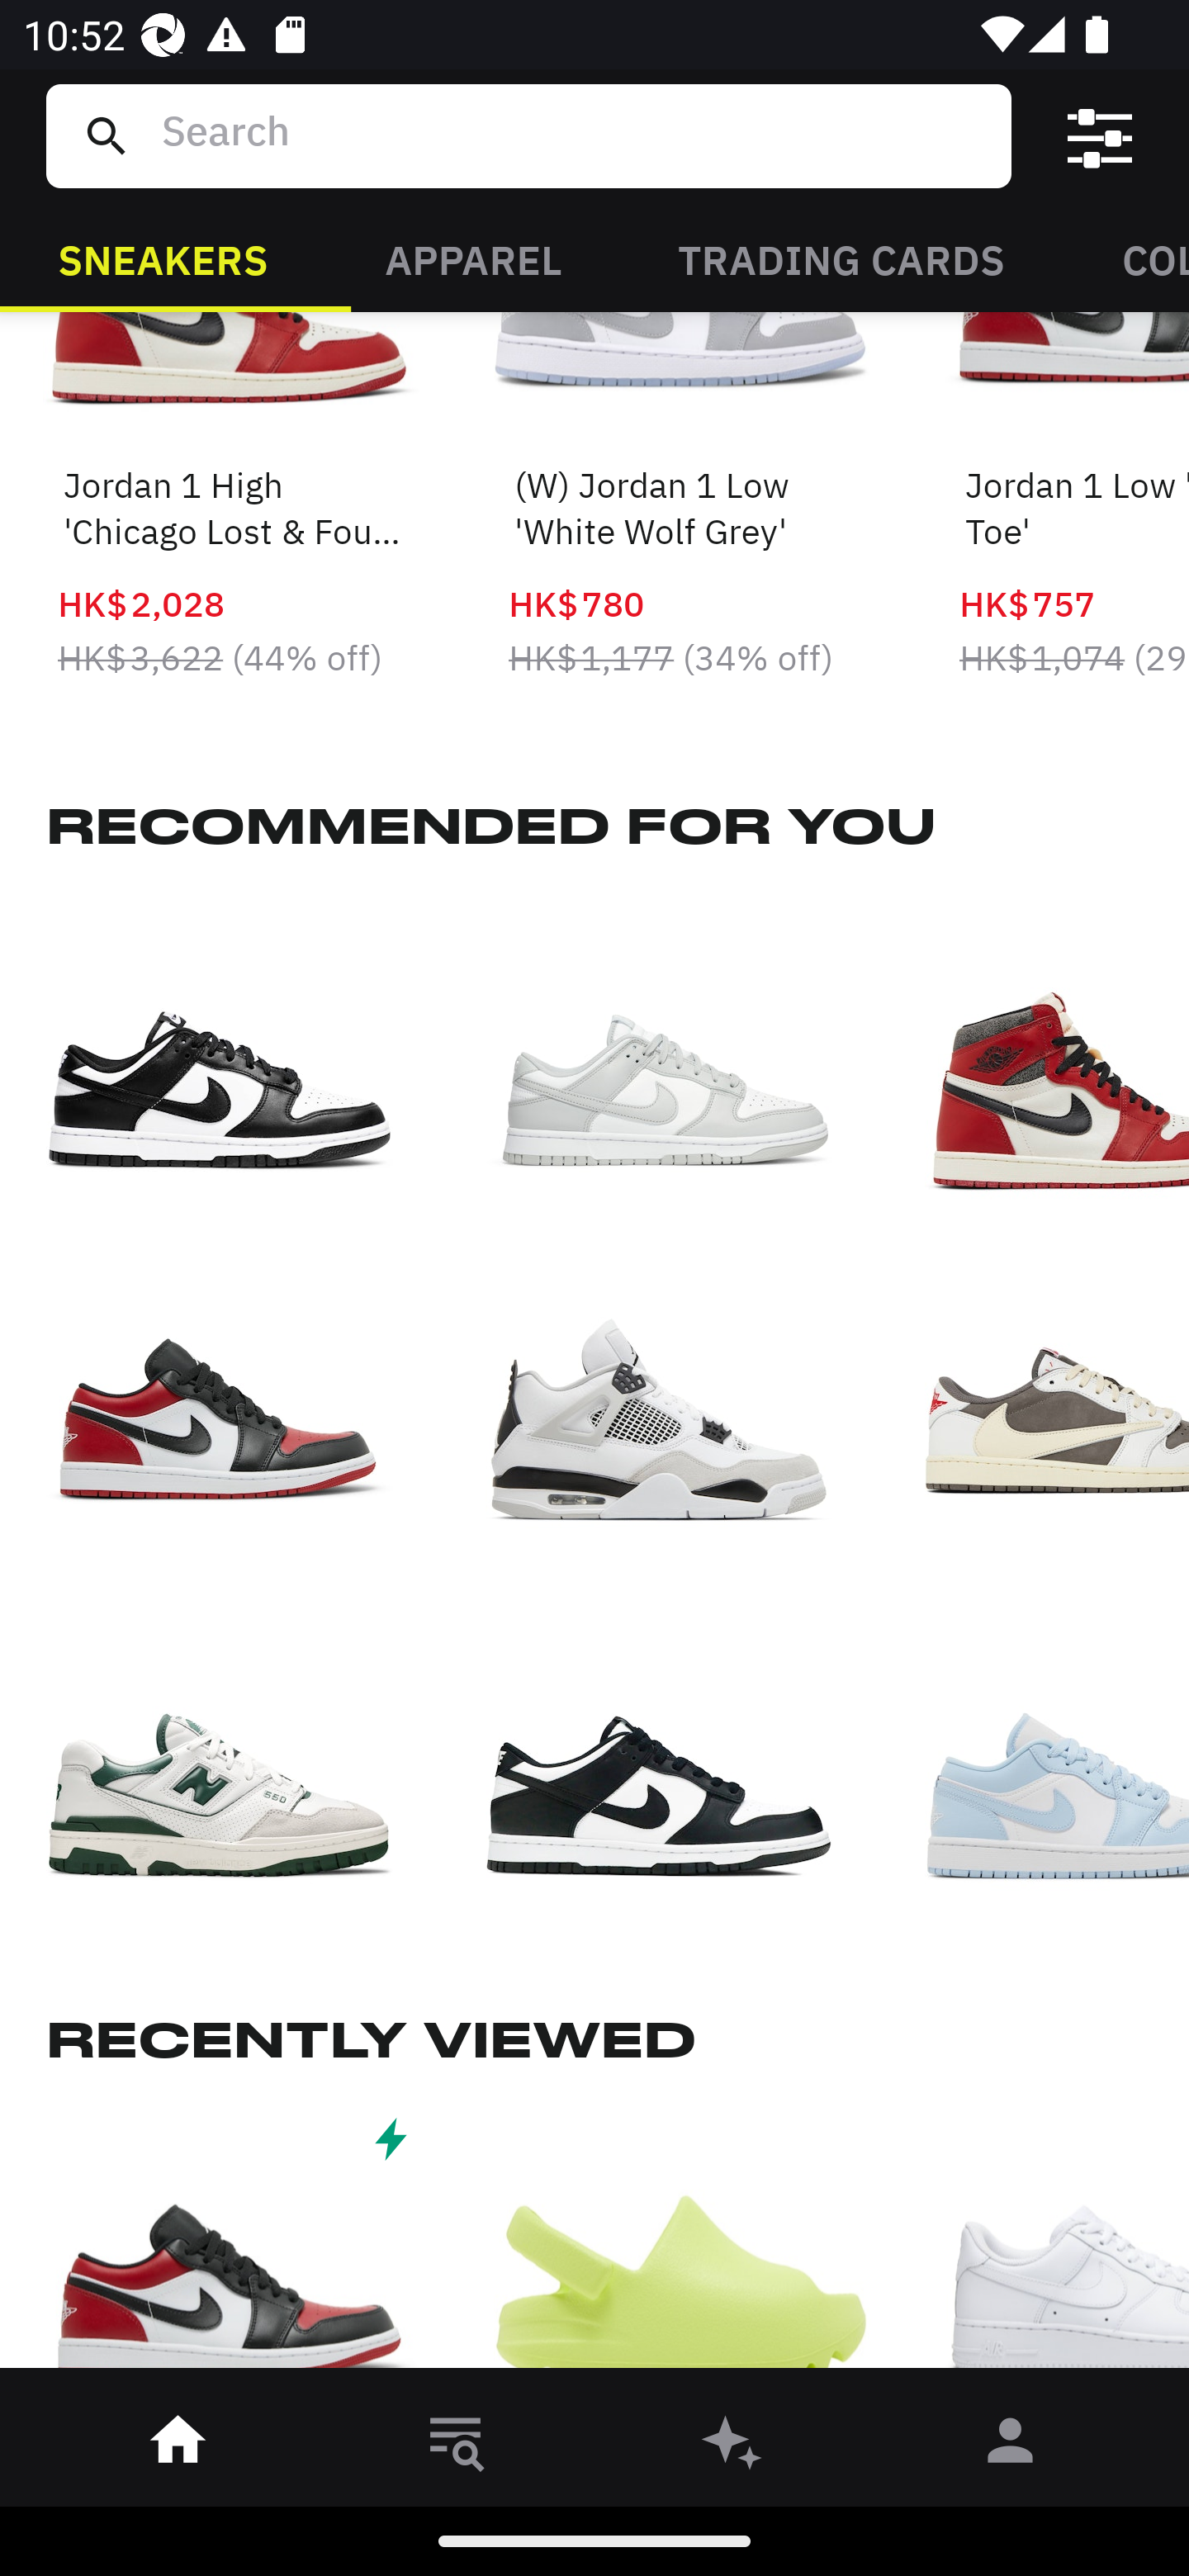 This screenshot has width=1189, height=2576. What do you see at coordinates (733, 2446) in the screenshot?
I see `󰫢` at bounding box center [733, 2446].